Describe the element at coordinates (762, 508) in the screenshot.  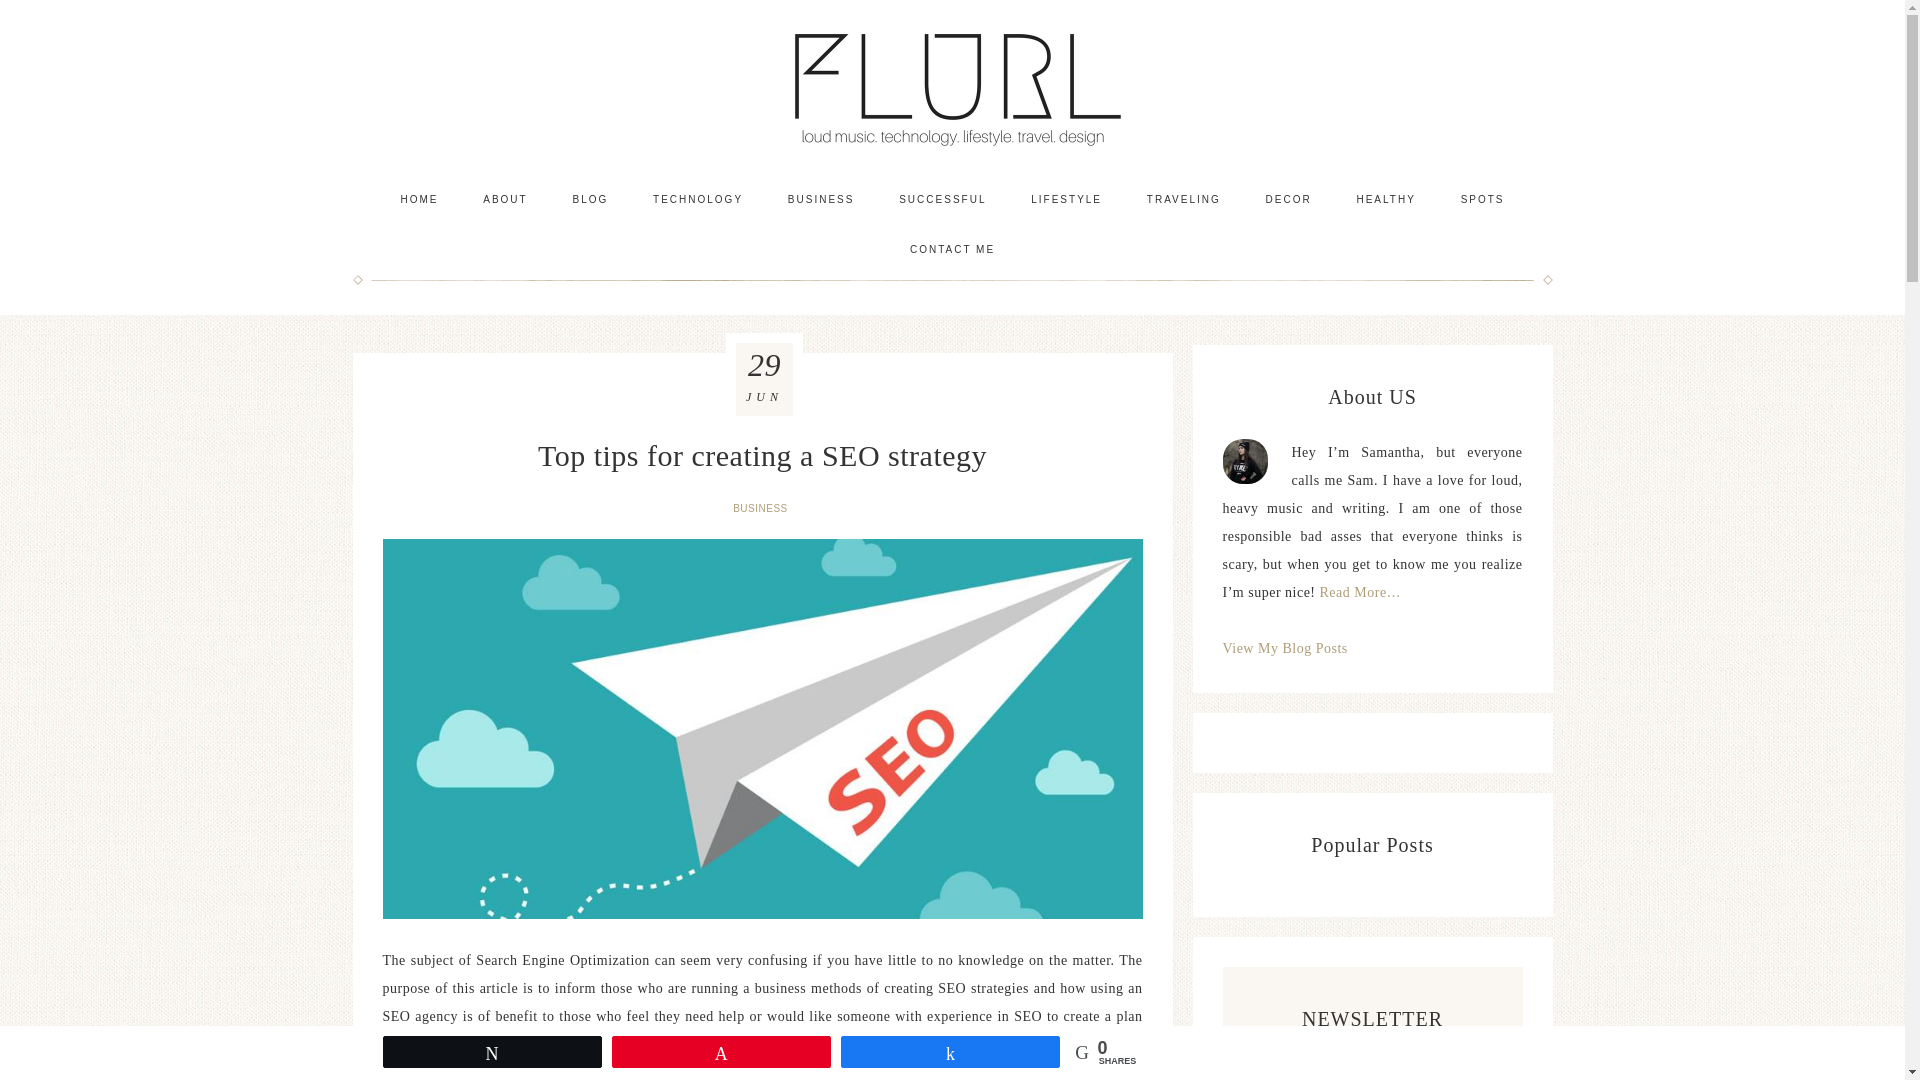
I see `BUSINESS` at that location.